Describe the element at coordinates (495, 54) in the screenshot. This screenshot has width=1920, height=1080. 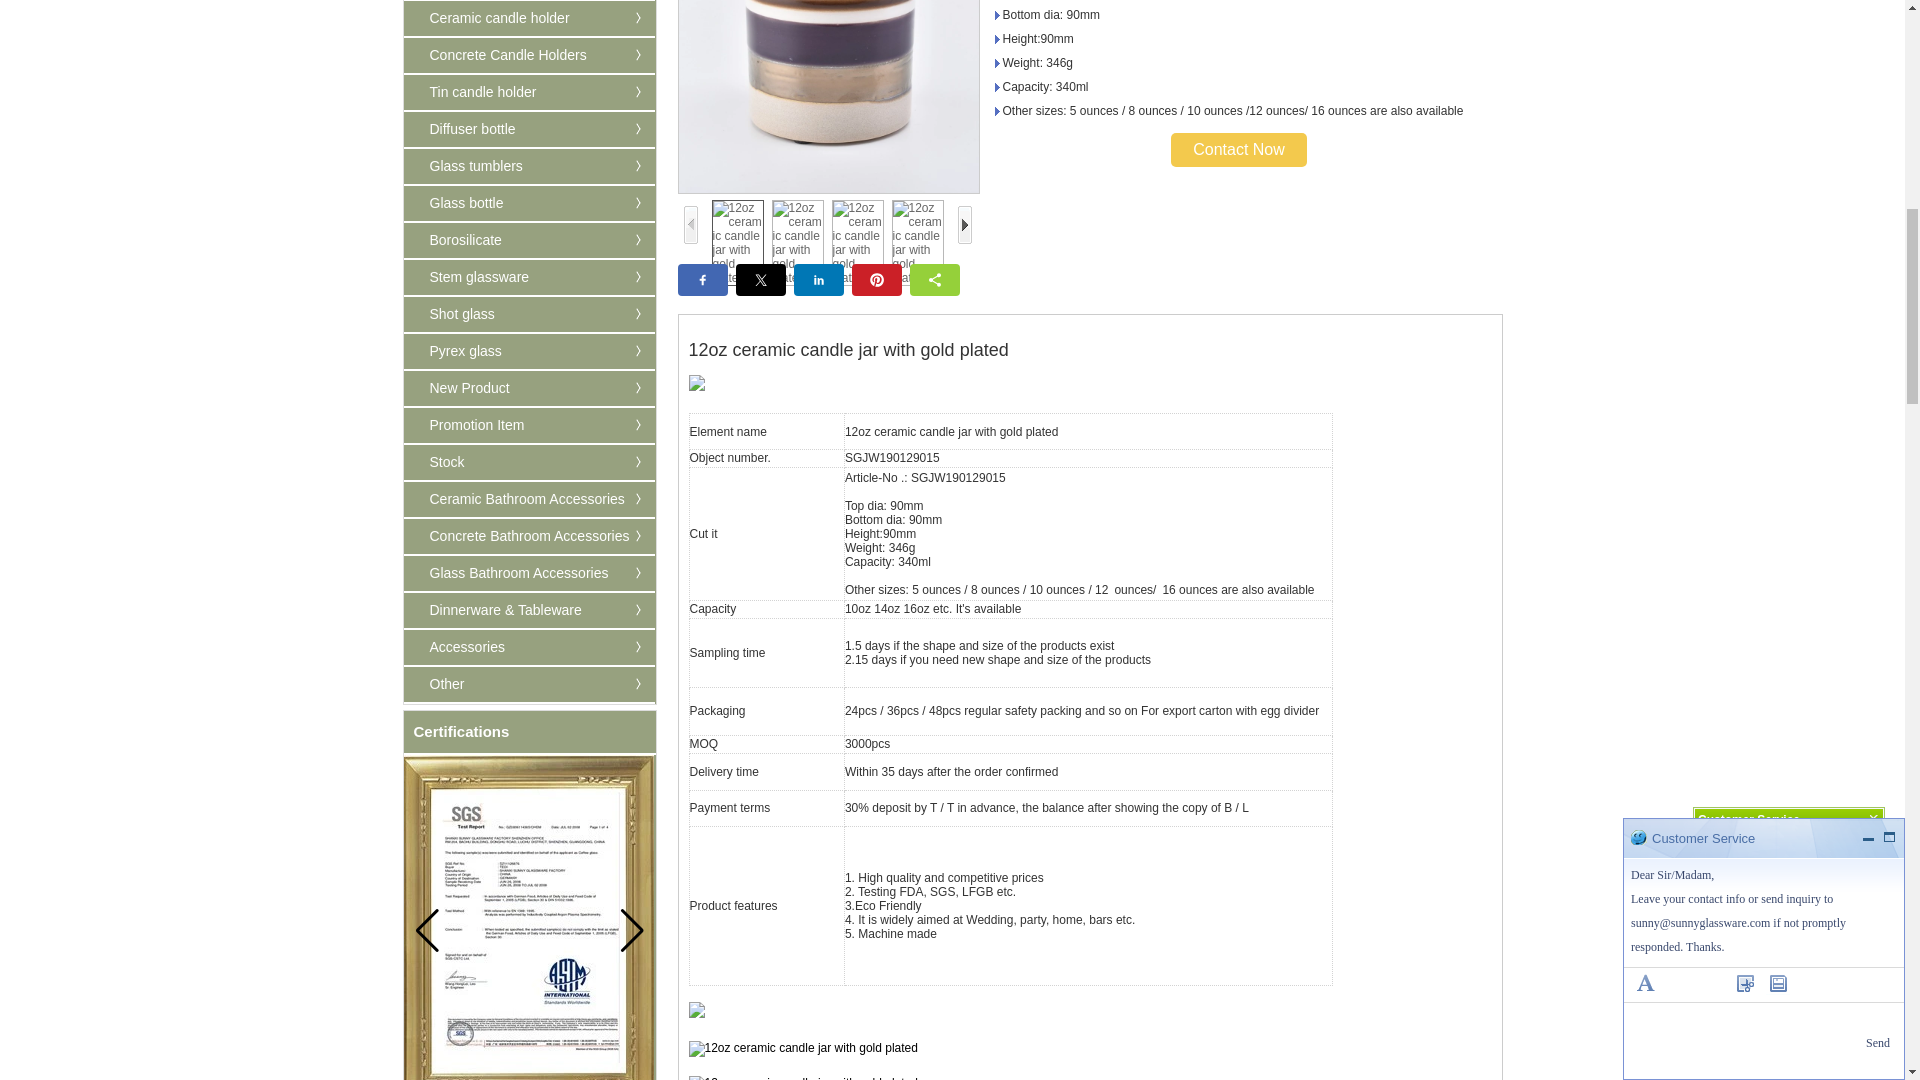
I see `China Concrete Candle Holders manufacturer` at that location.